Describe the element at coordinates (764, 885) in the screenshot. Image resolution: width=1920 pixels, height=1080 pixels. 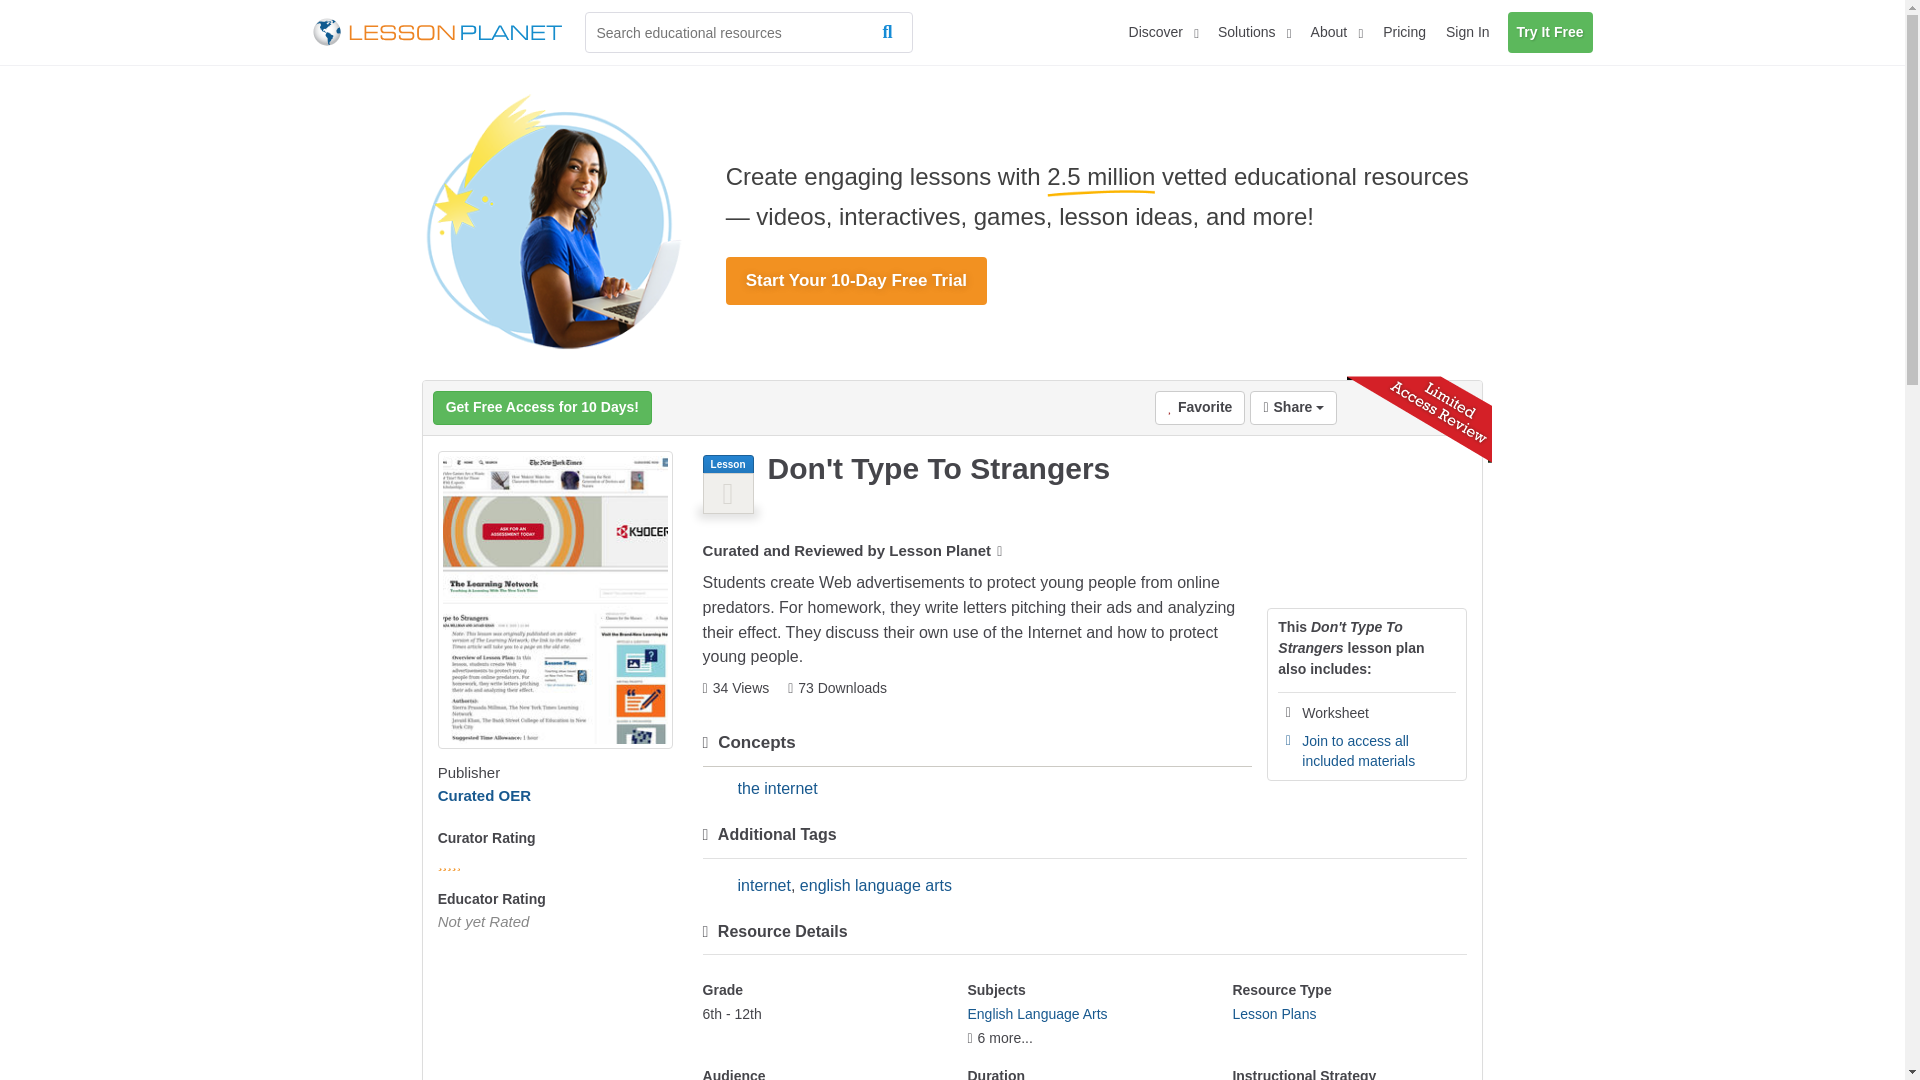
I see `internet` at that location.